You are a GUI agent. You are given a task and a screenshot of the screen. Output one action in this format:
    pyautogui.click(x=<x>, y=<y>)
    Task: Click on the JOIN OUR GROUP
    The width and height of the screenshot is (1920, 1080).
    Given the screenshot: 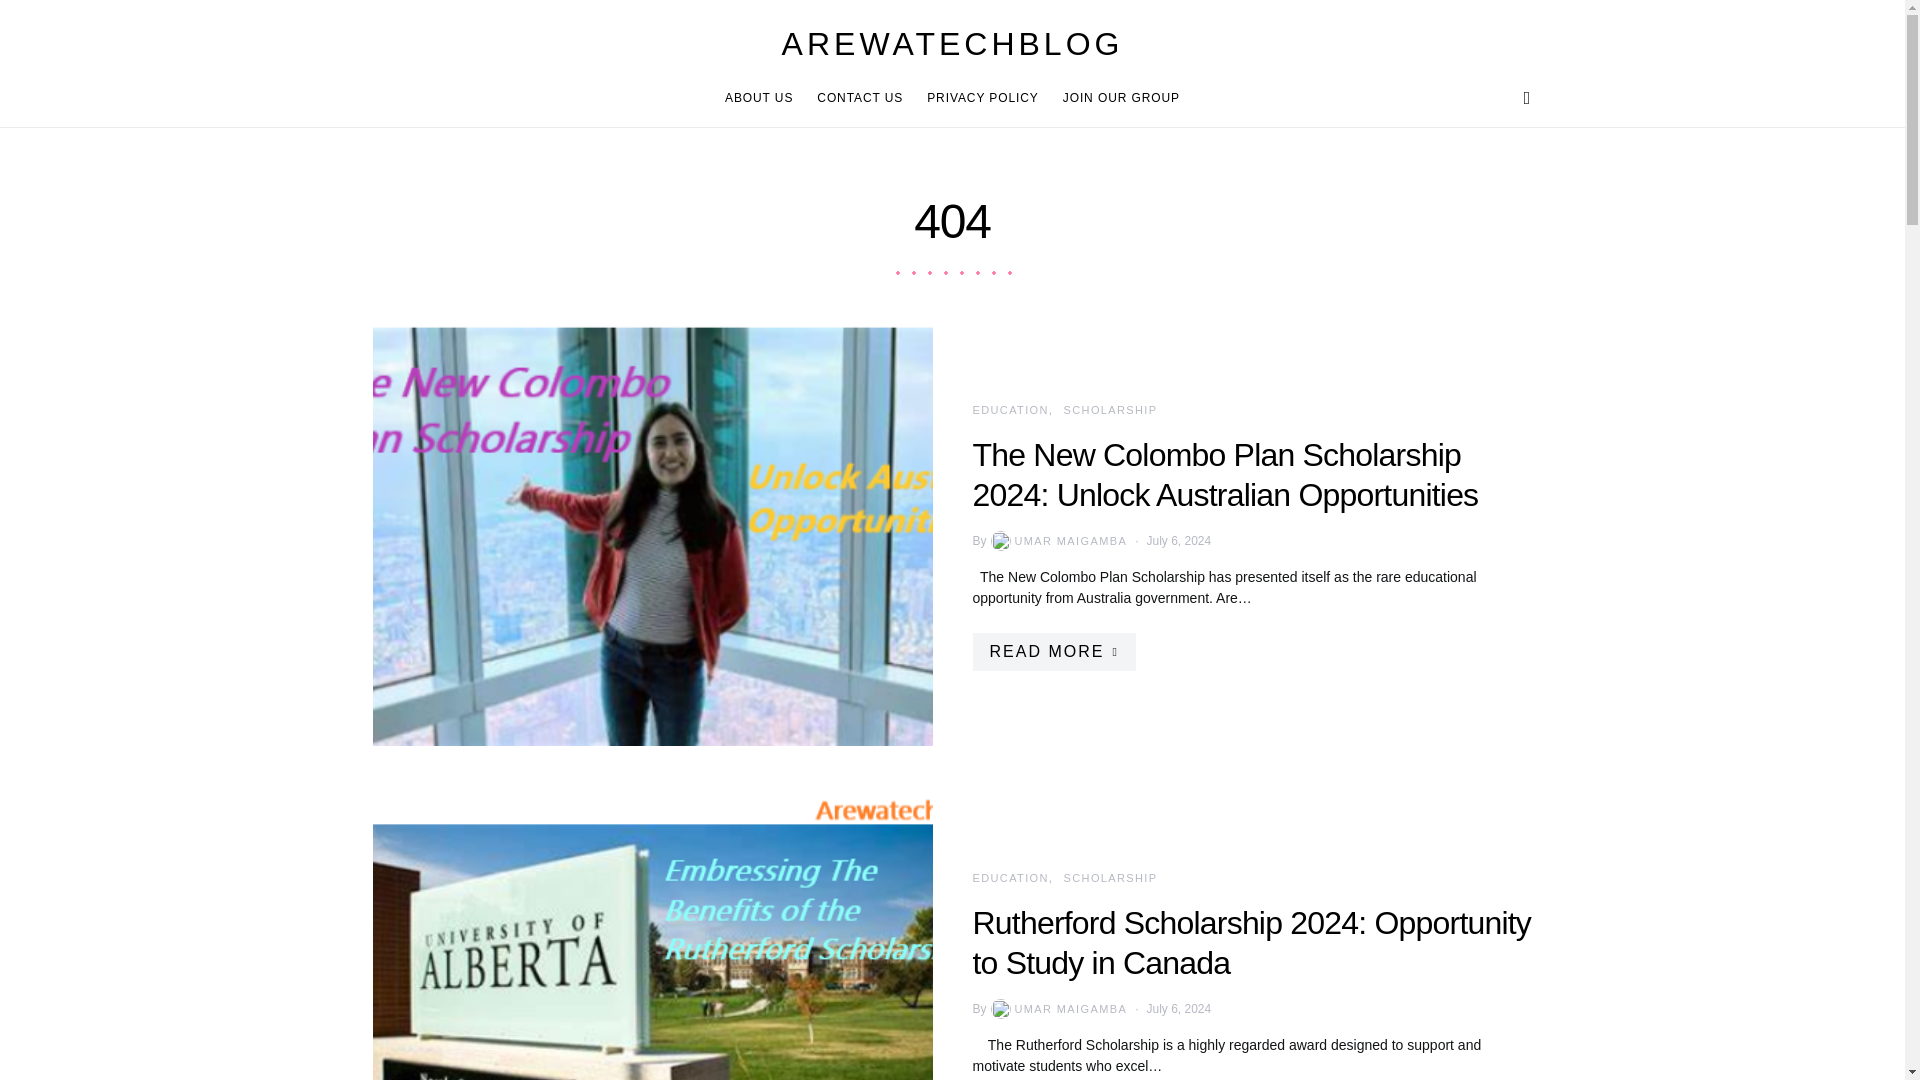 What is the action you would take?
    pyautogui.click(x=1115, y=98)
    